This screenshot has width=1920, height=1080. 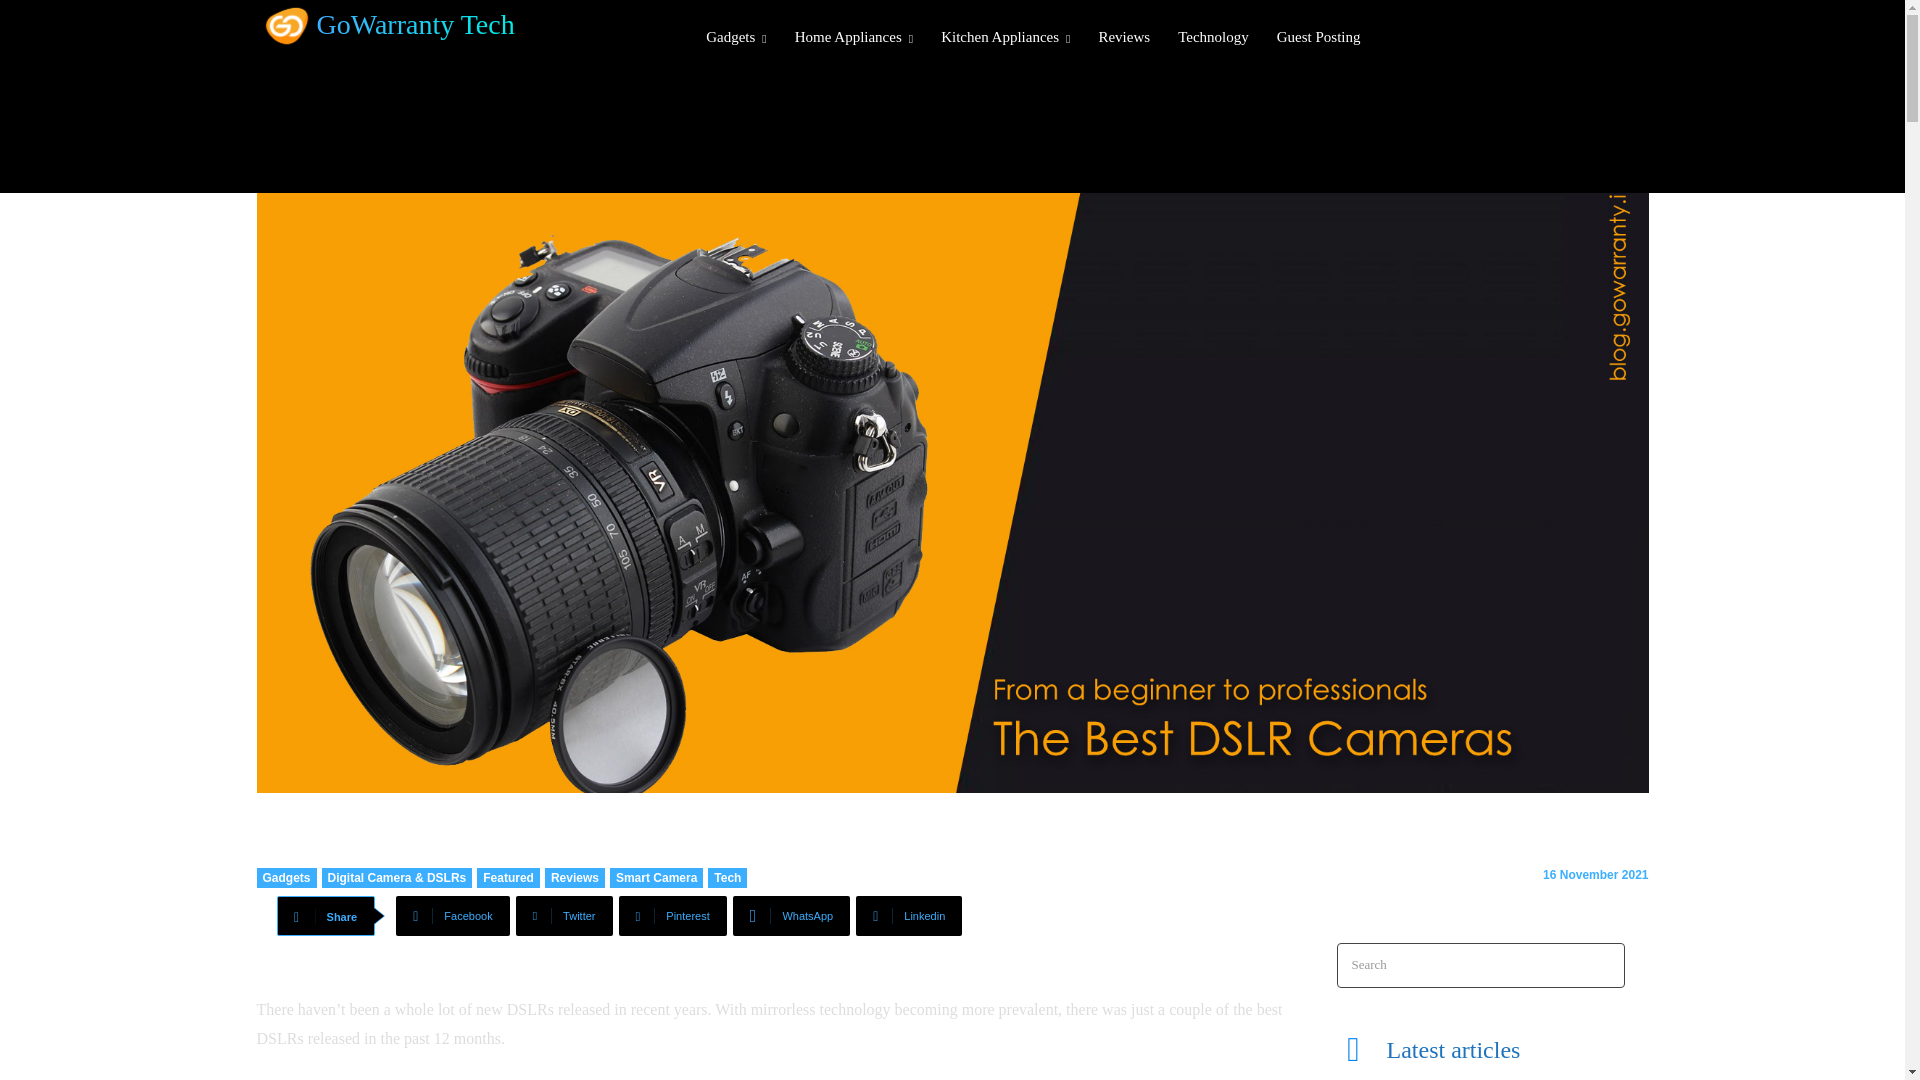 I want to click on Linkedin, so click(x=908, y=916).